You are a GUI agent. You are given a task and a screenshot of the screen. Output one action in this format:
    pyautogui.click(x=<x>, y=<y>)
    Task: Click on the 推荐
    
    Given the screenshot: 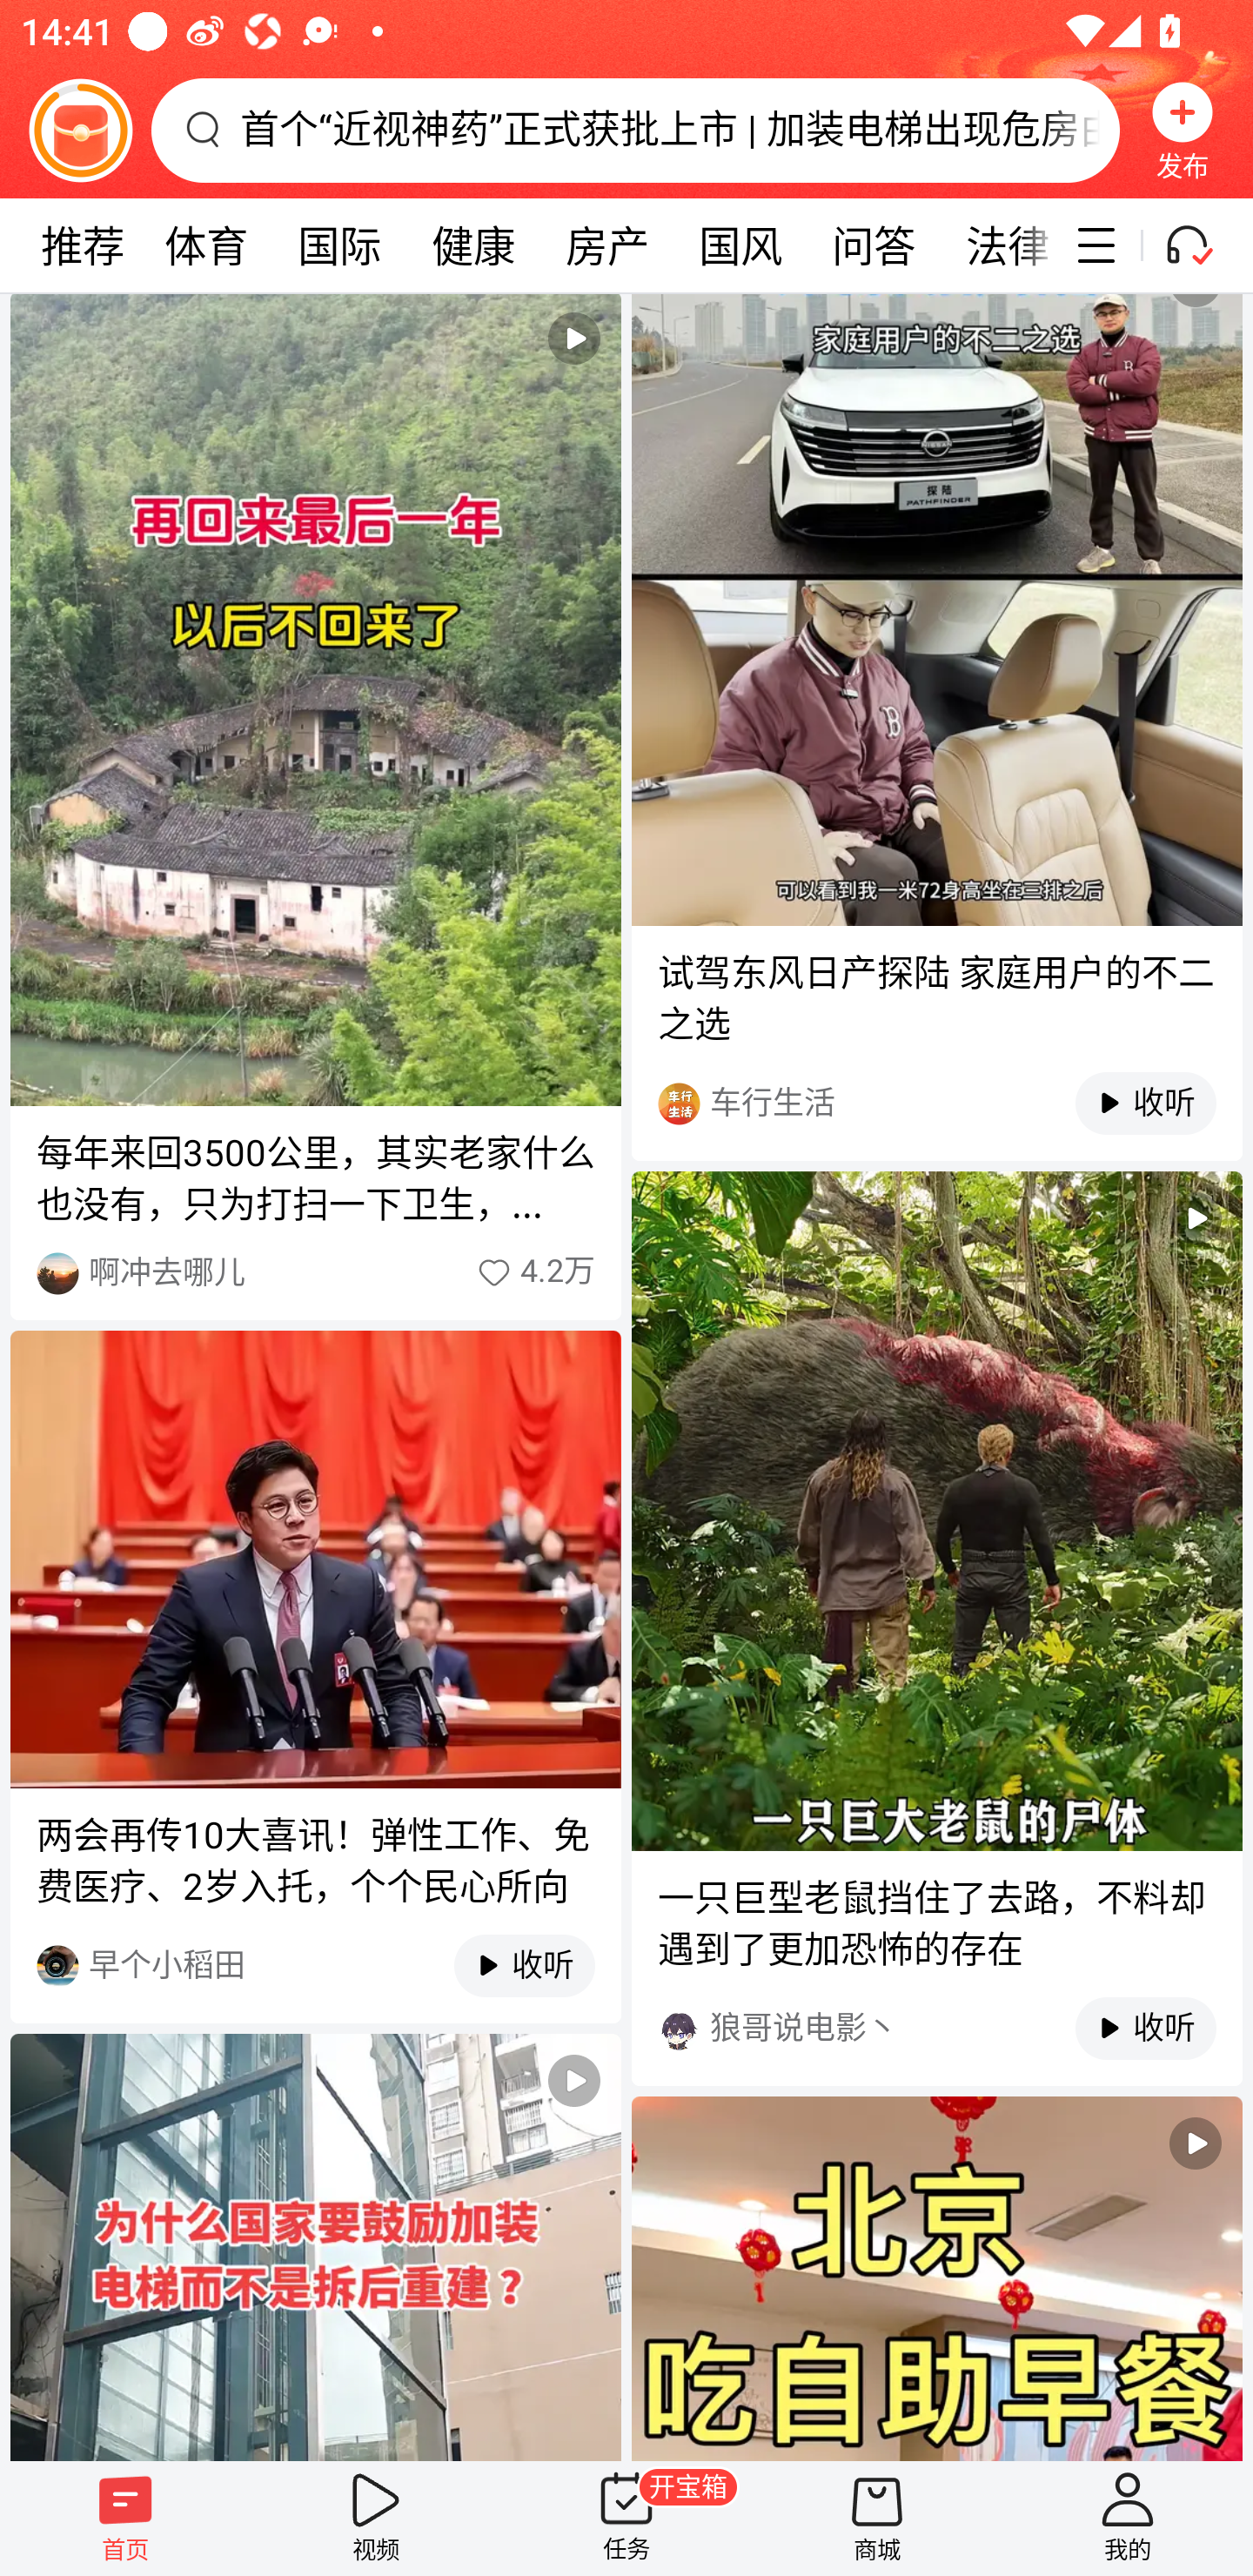 What is the action you would take?
    pyautogui.click(x=82, y=245)
    